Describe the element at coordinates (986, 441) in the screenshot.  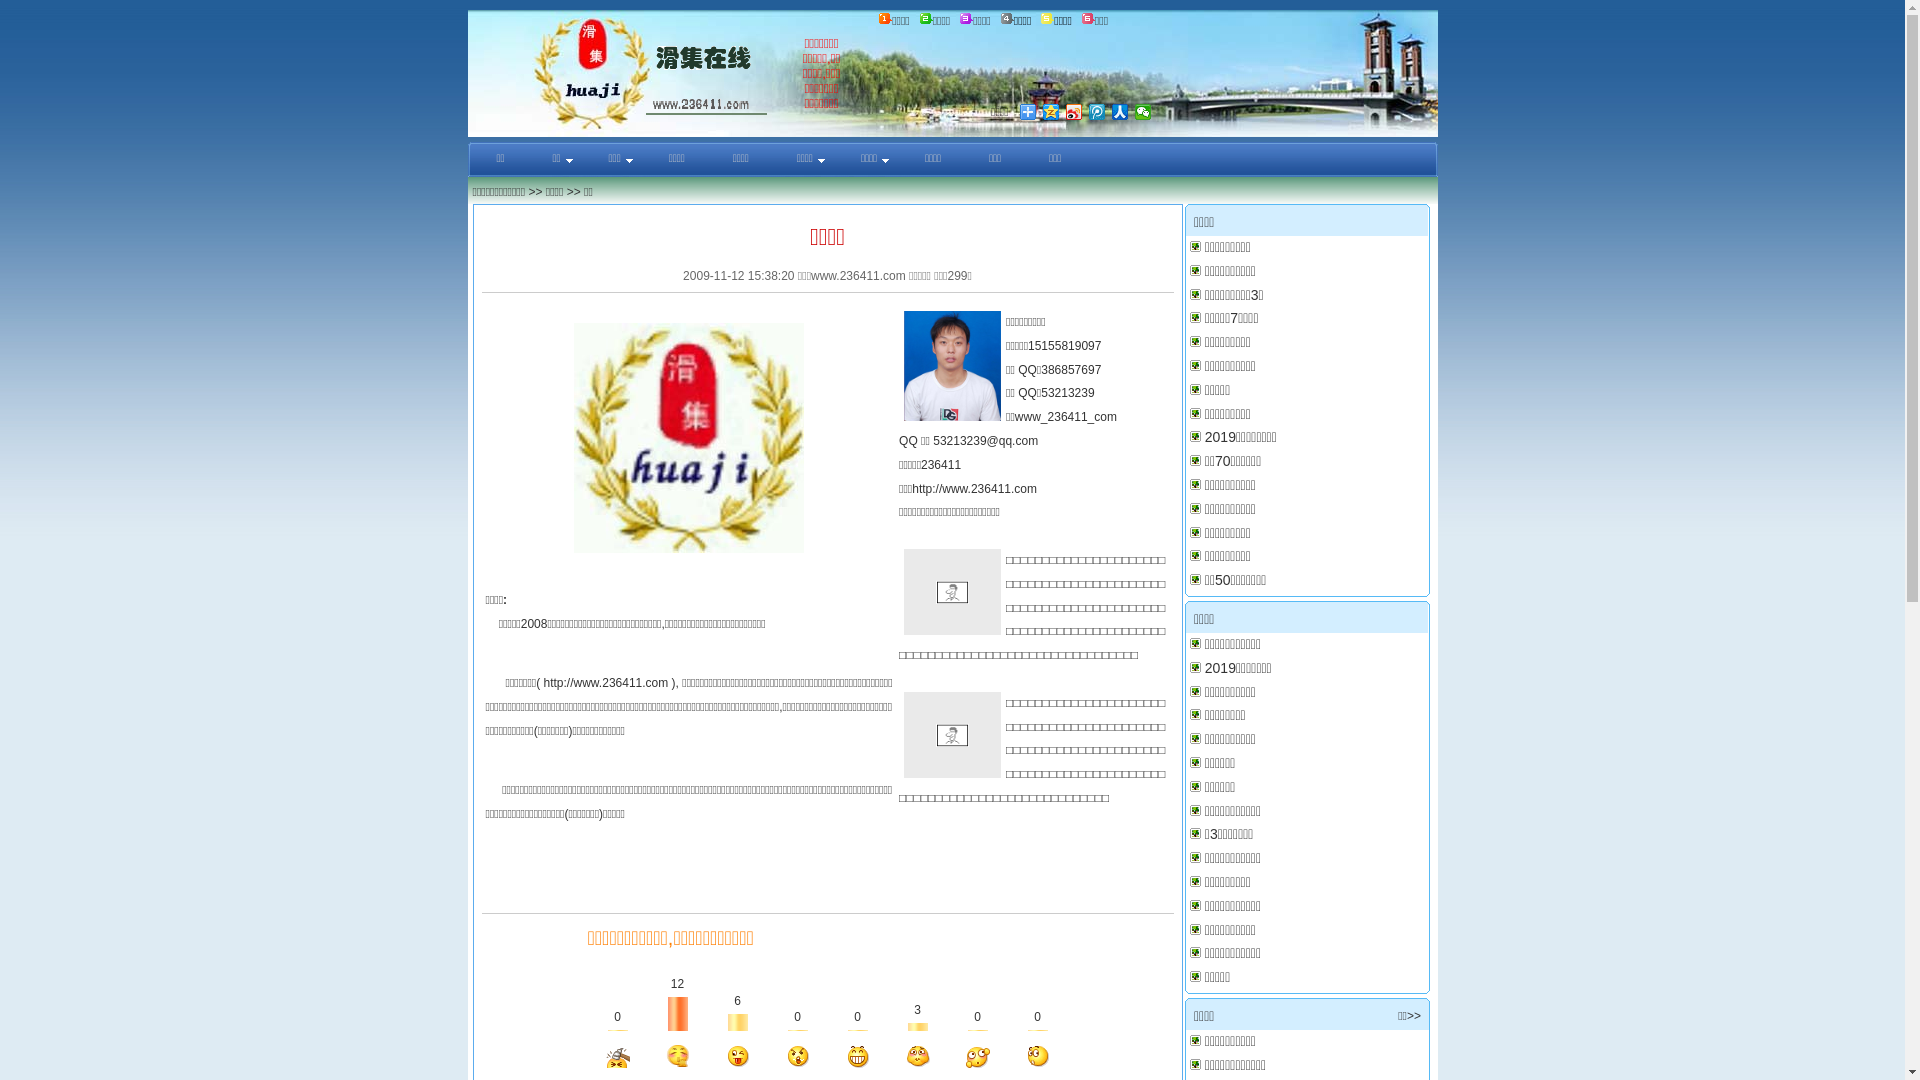
I see `53213239@qq.com` at that location.